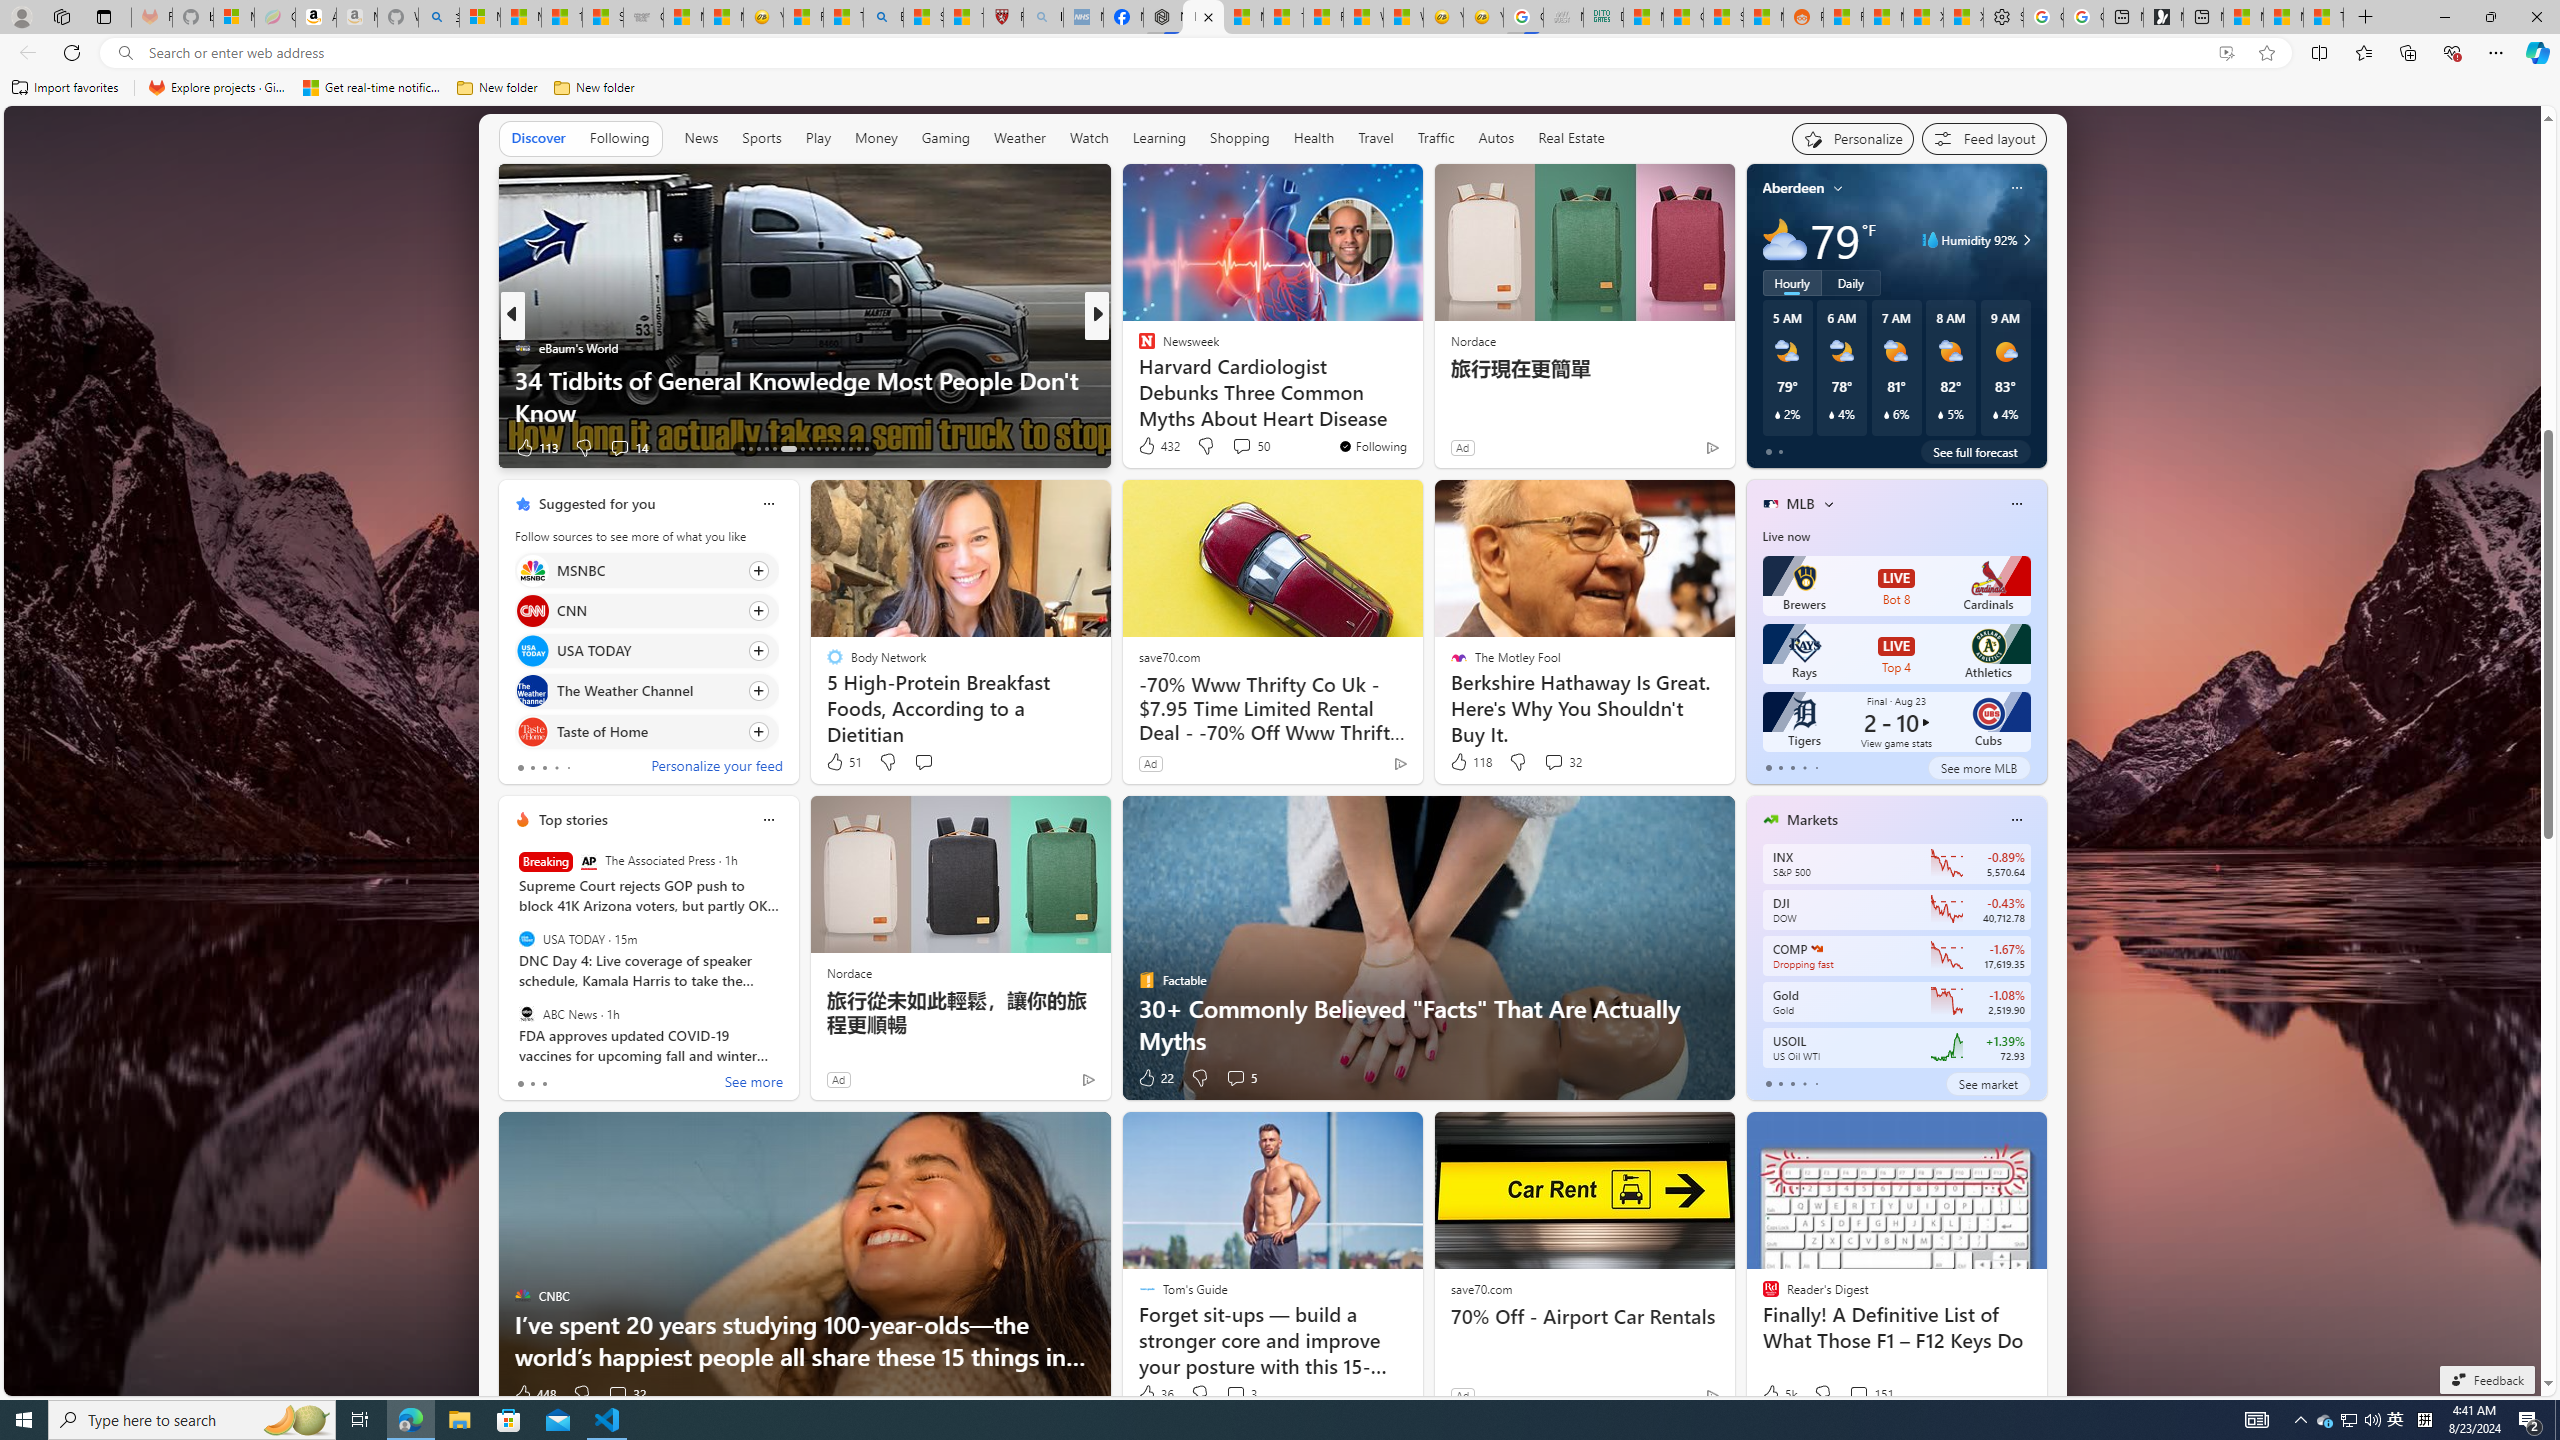  I want to click on 256 Like, so click(1152, 448).